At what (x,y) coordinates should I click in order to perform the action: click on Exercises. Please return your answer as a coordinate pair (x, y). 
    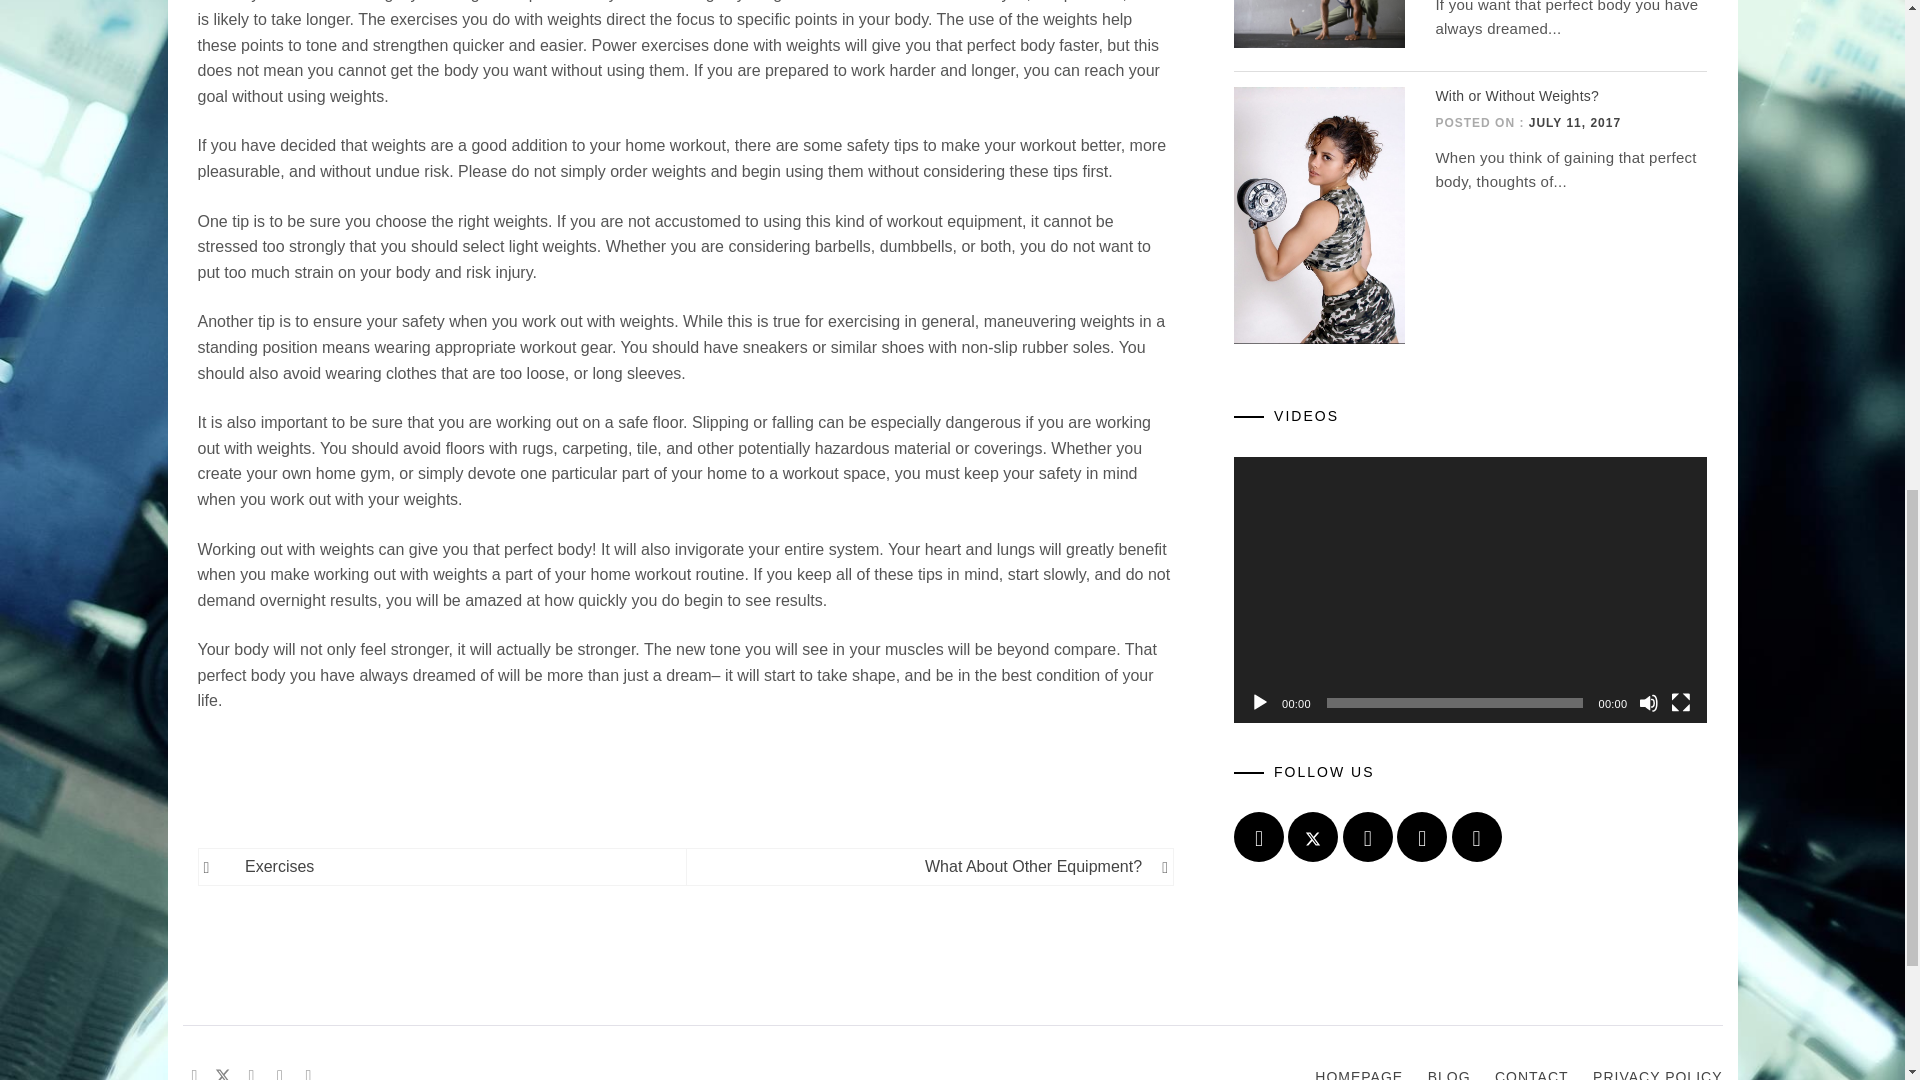
    Looking at the image, I should click on (456, 867).